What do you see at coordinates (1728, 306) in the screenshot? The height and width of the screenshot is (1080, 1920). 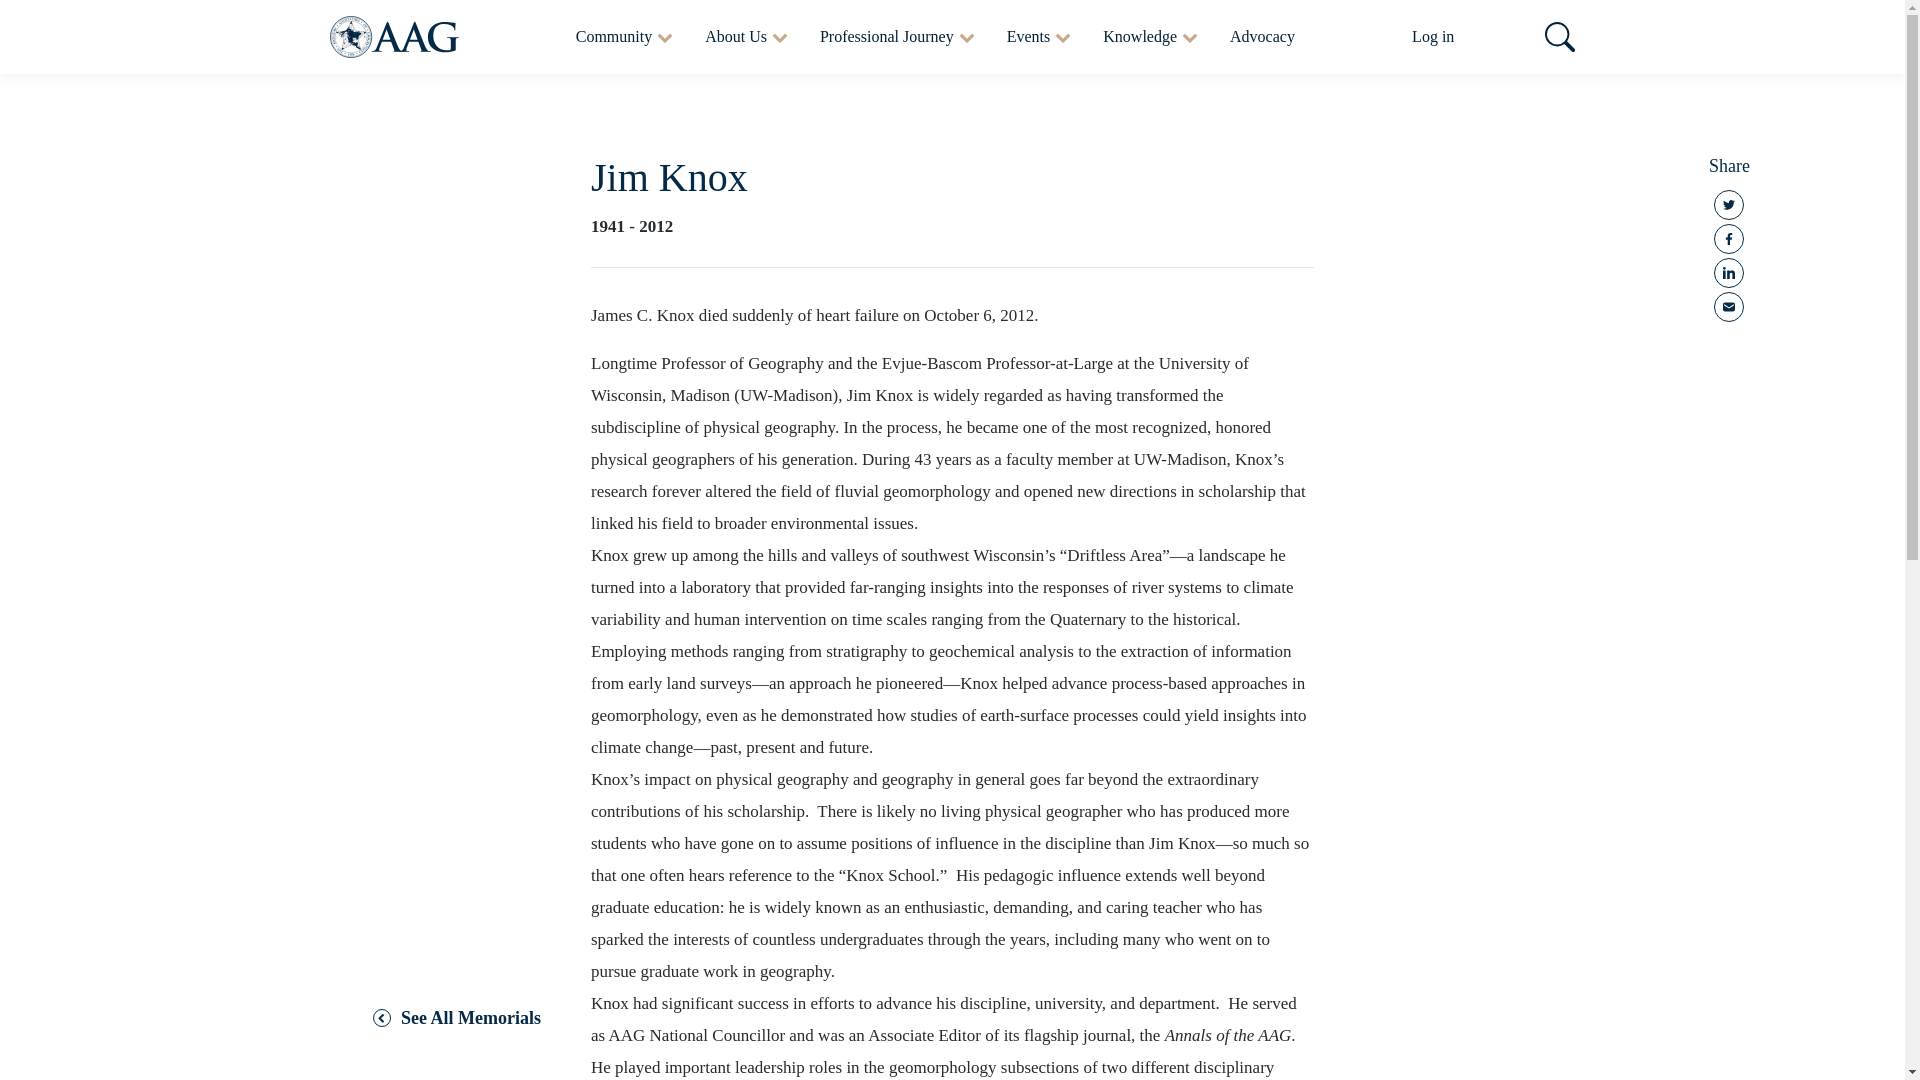 I see `Share by Email` at bounding box center [1728, 306].